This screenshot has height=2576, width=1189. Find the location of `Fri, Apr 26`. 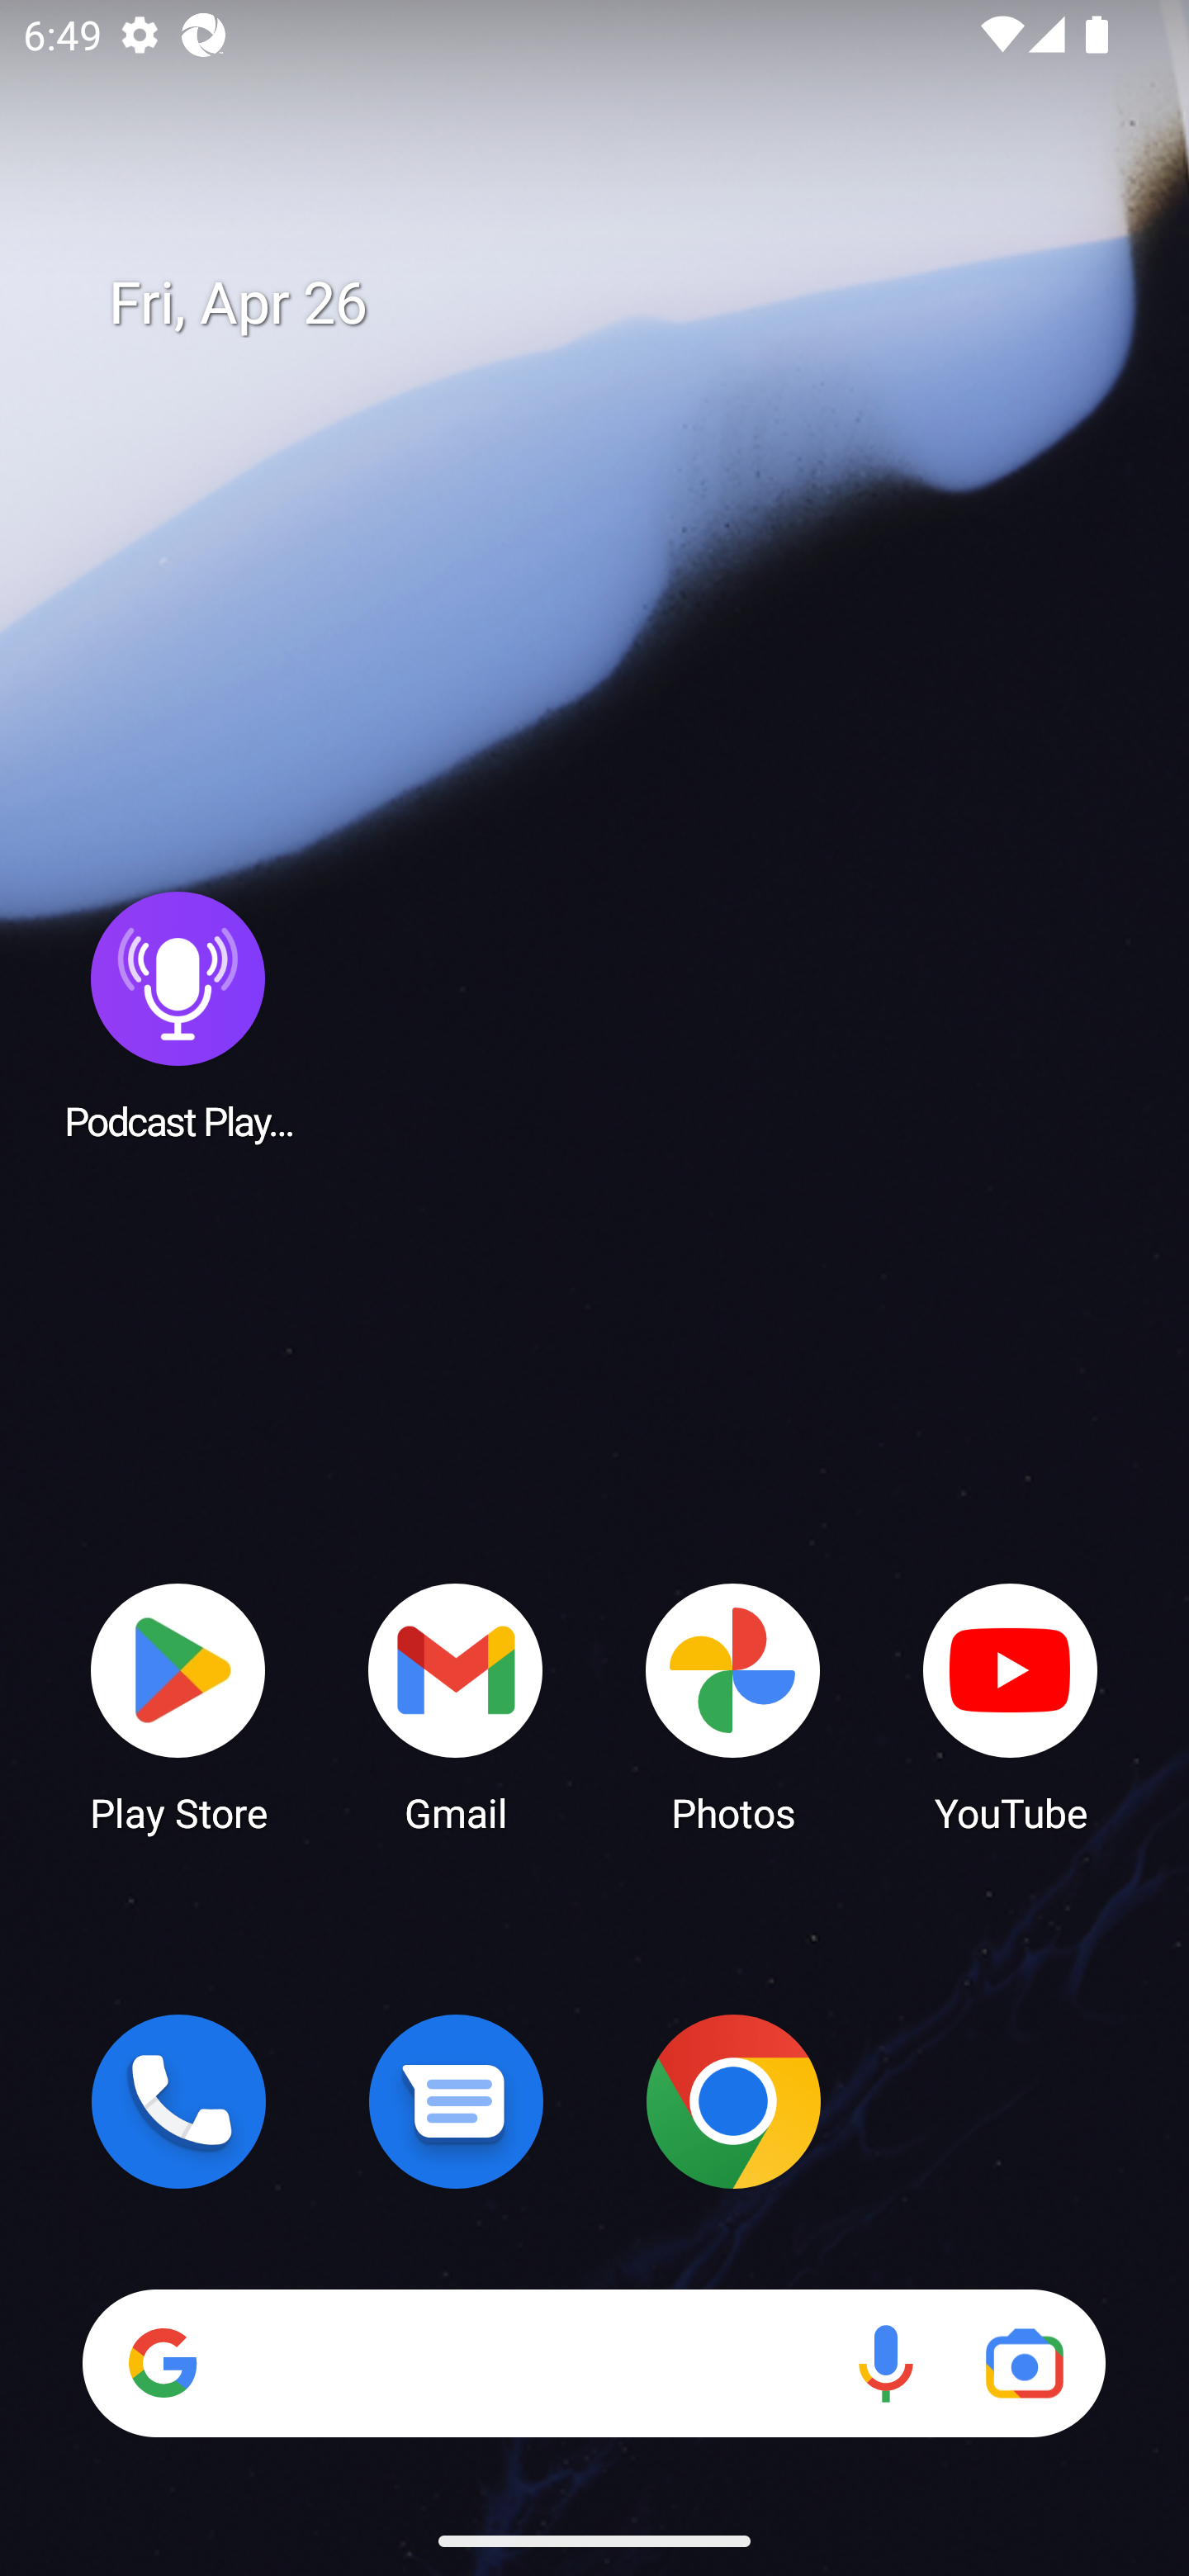

Fri, Apr 26 is located at coordinates (618, 304).